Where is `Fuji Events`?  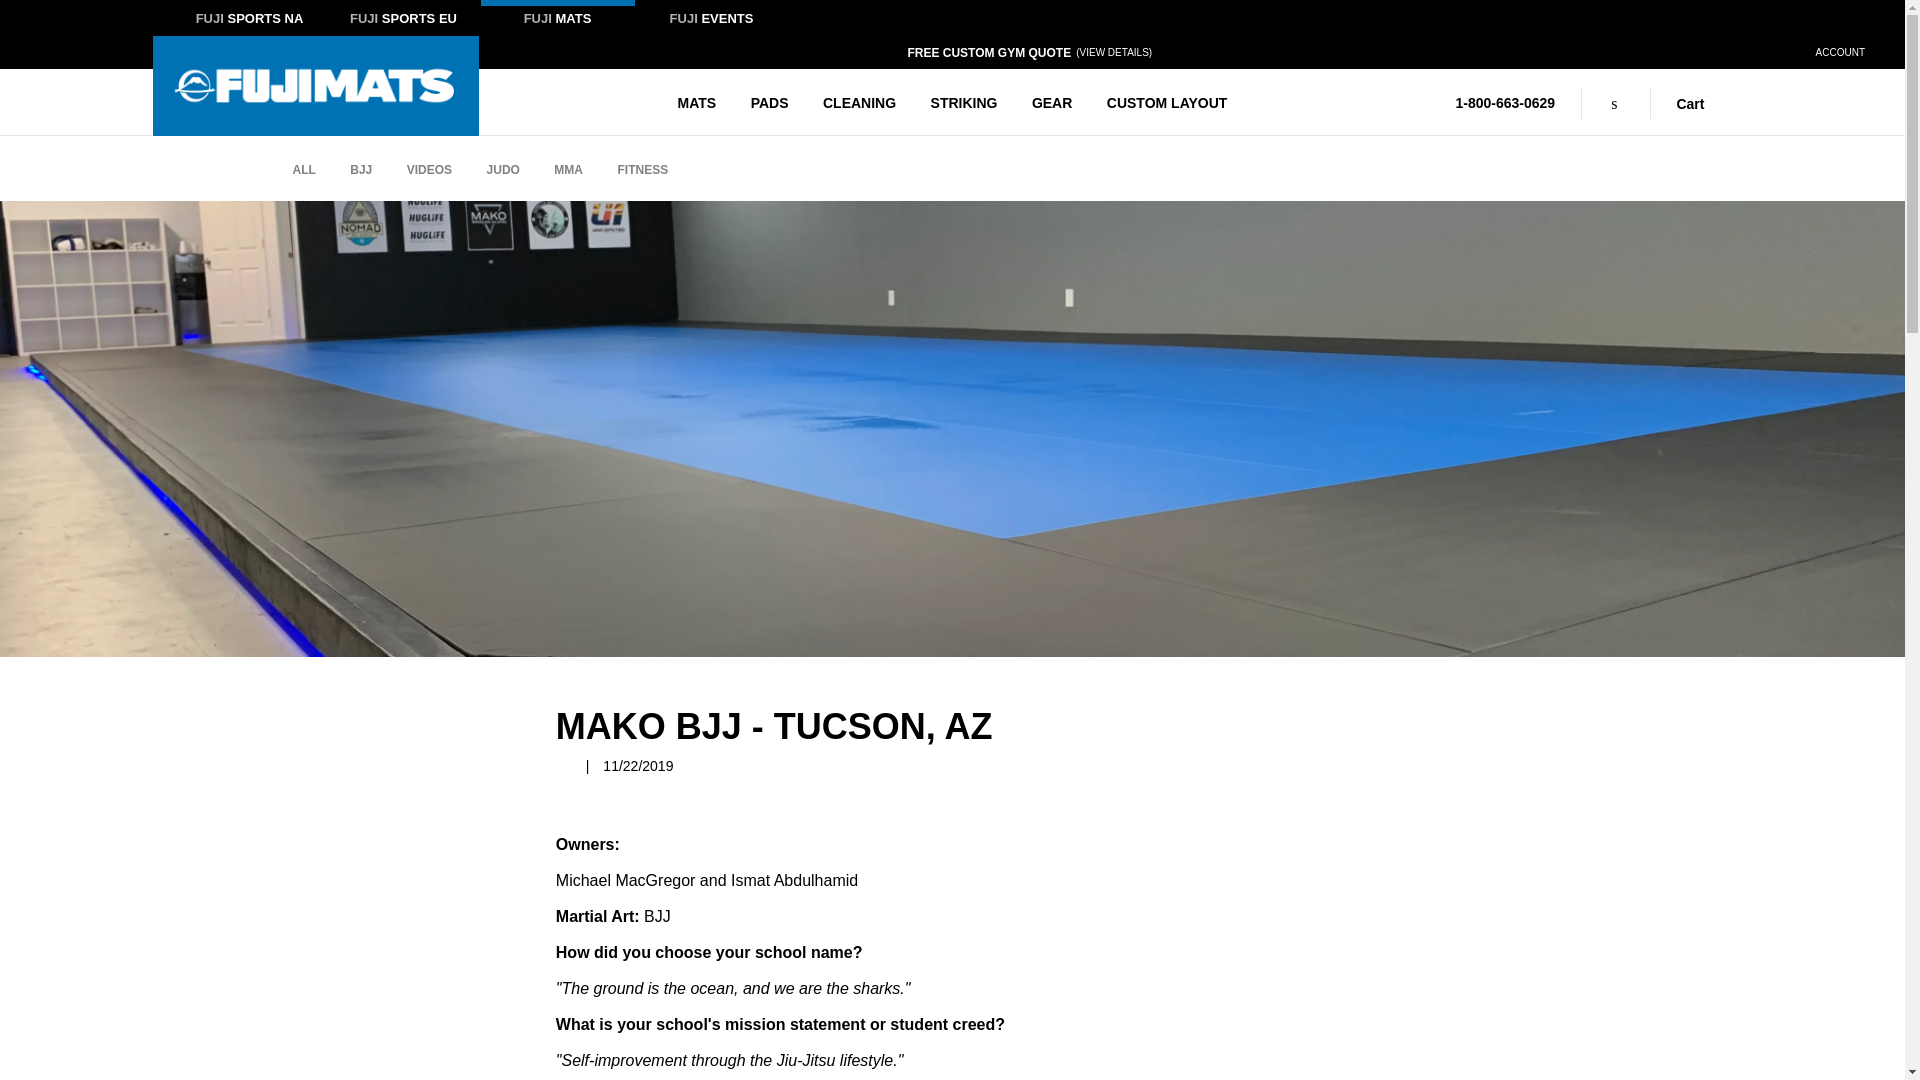 Fuji Events is located at coordinates (710, 21).